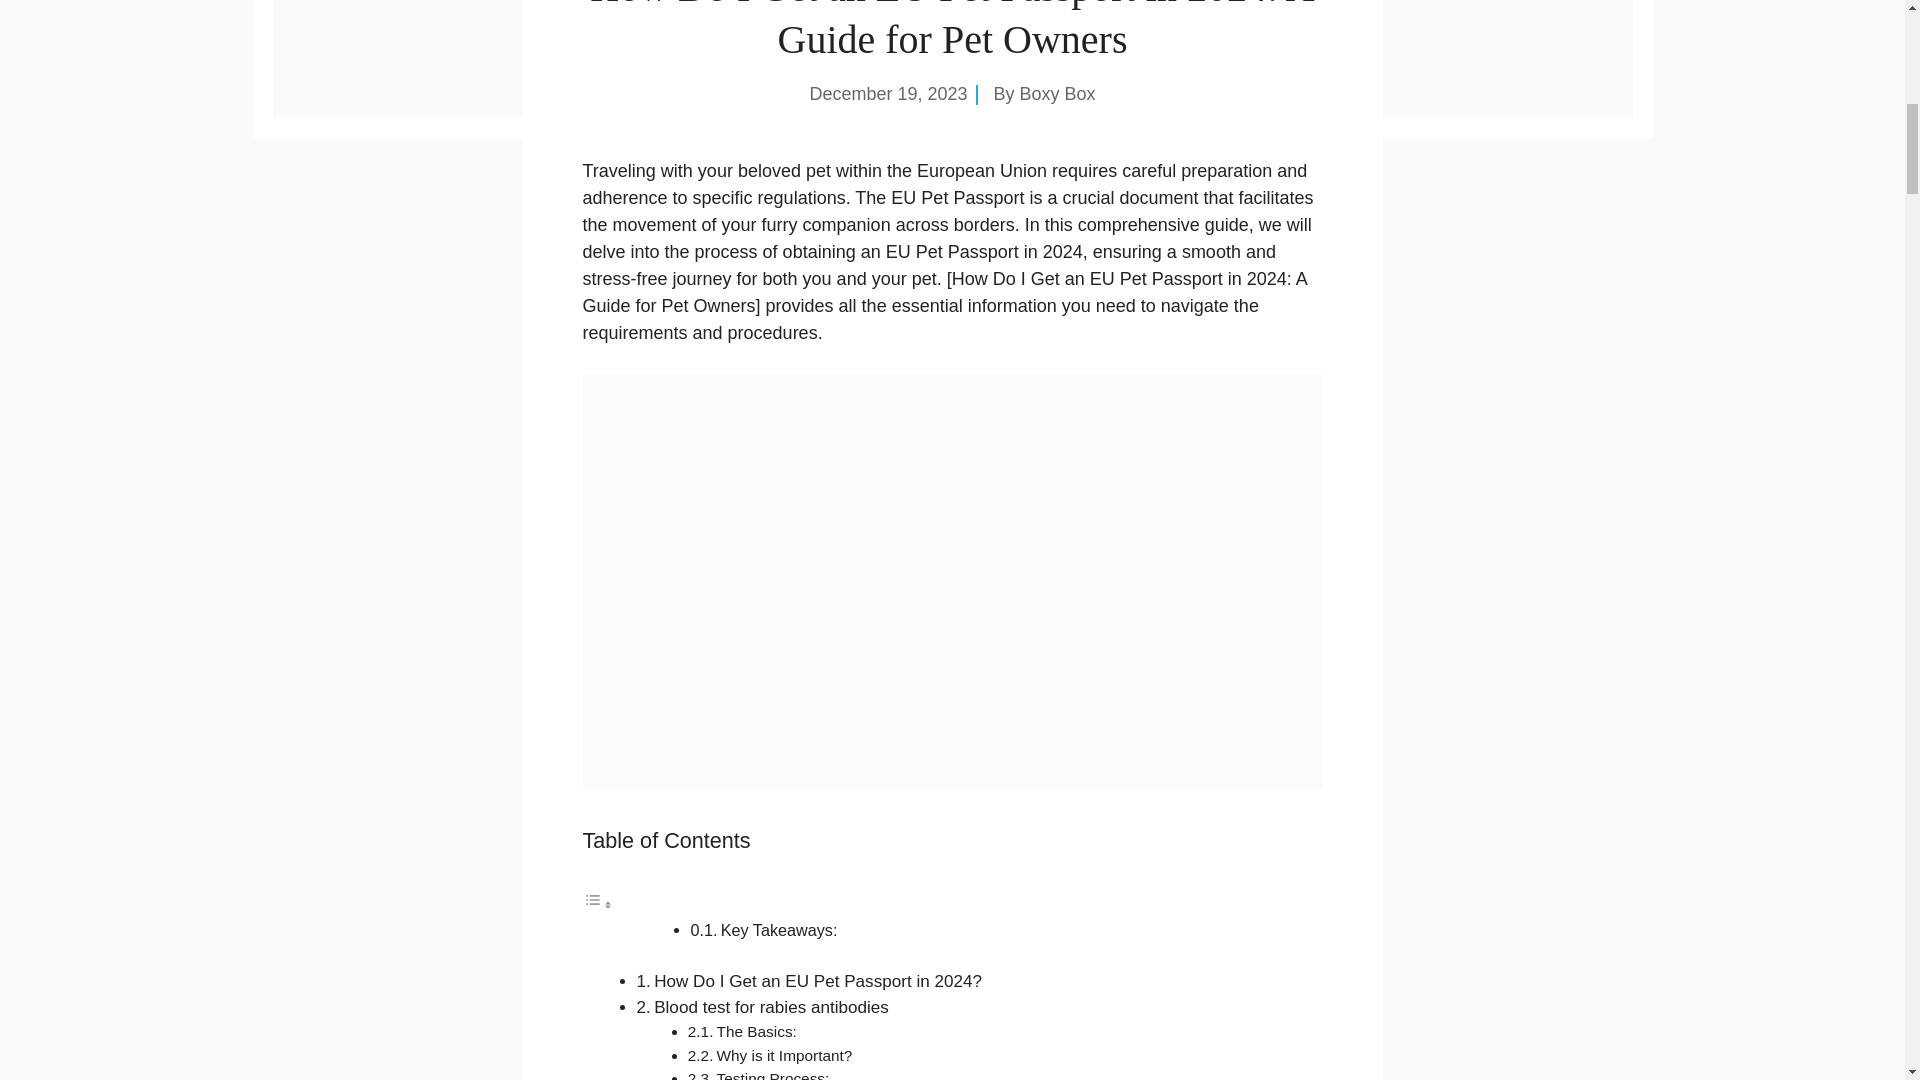 Image resolution: width=1920 pixels, height=1080 pixels. Describe the element at coordinates (772, 1075) in the screenshot. I see `Testing Process:` at that location.